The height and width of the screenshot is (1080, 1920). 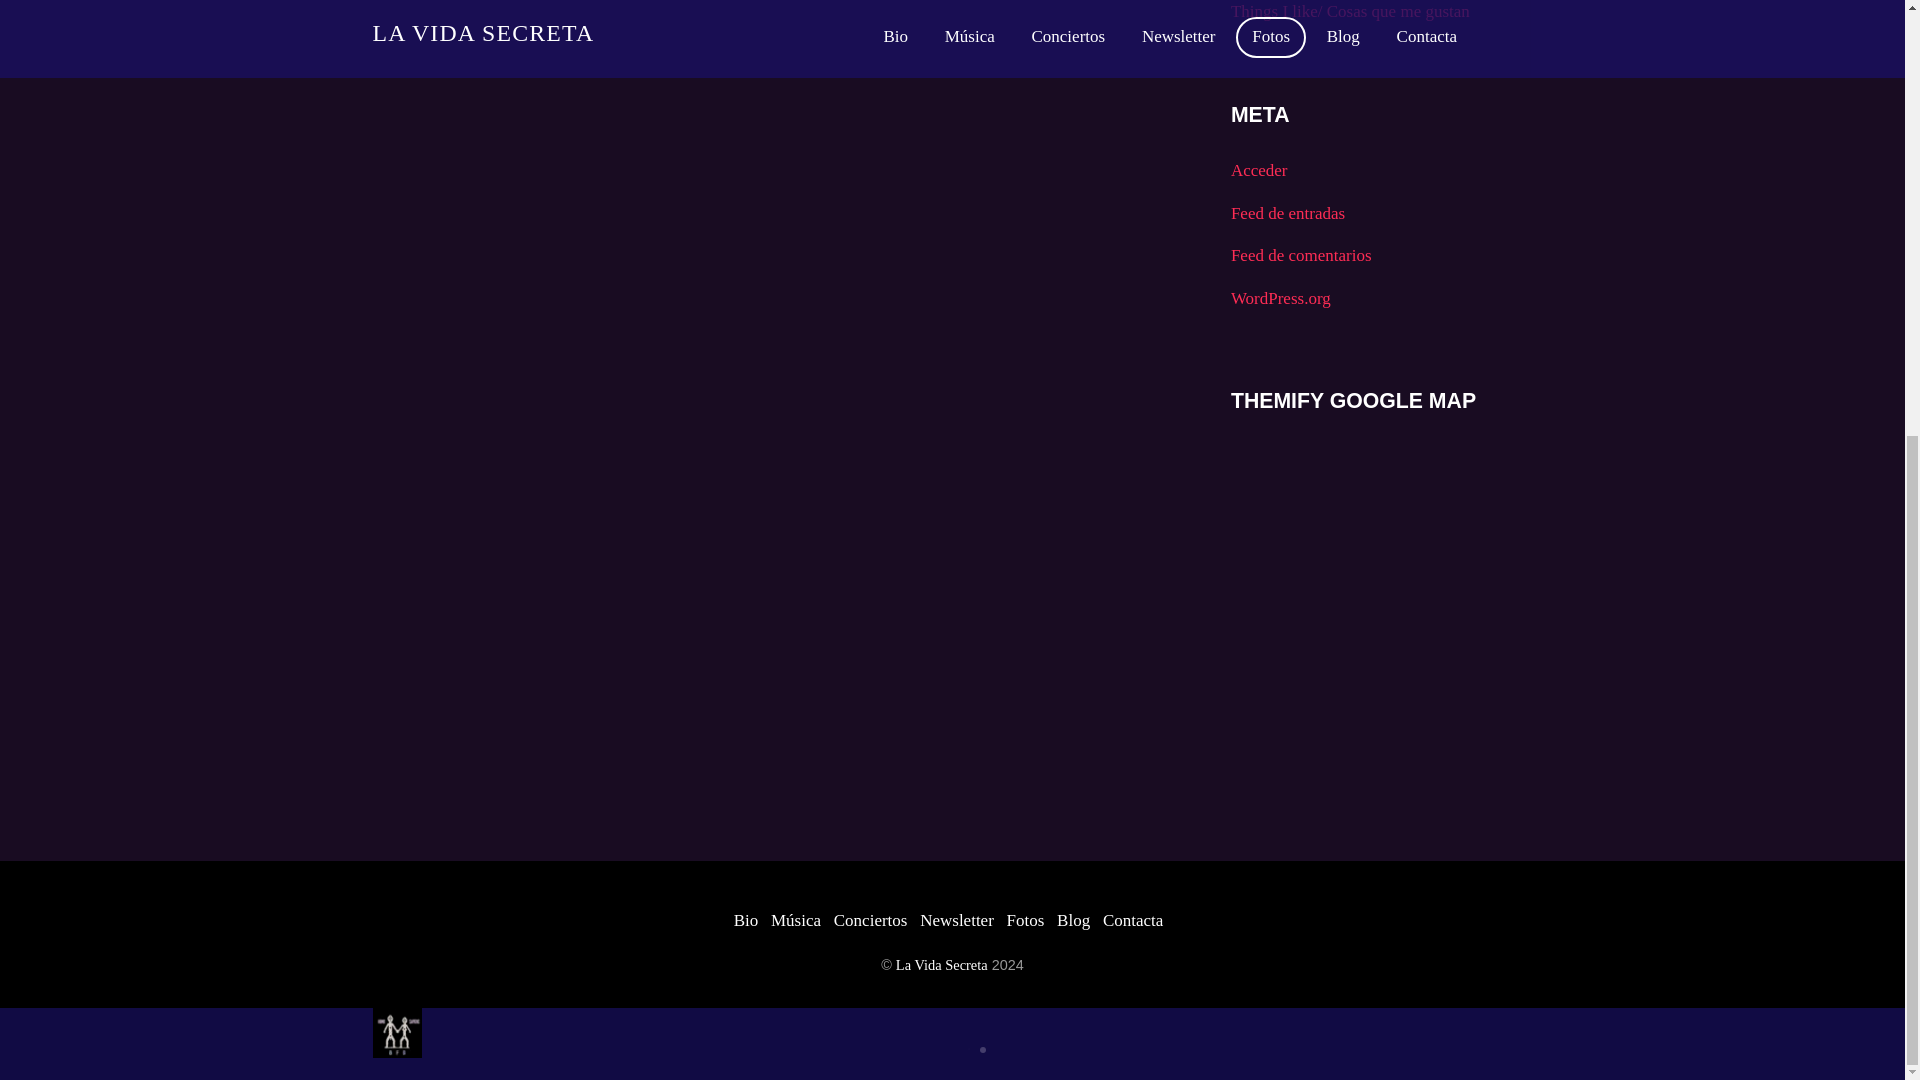 What do you see at coordinates (1259, 170) in the screenshot?
I see `Acceder` at bounding box center [1259, 170].